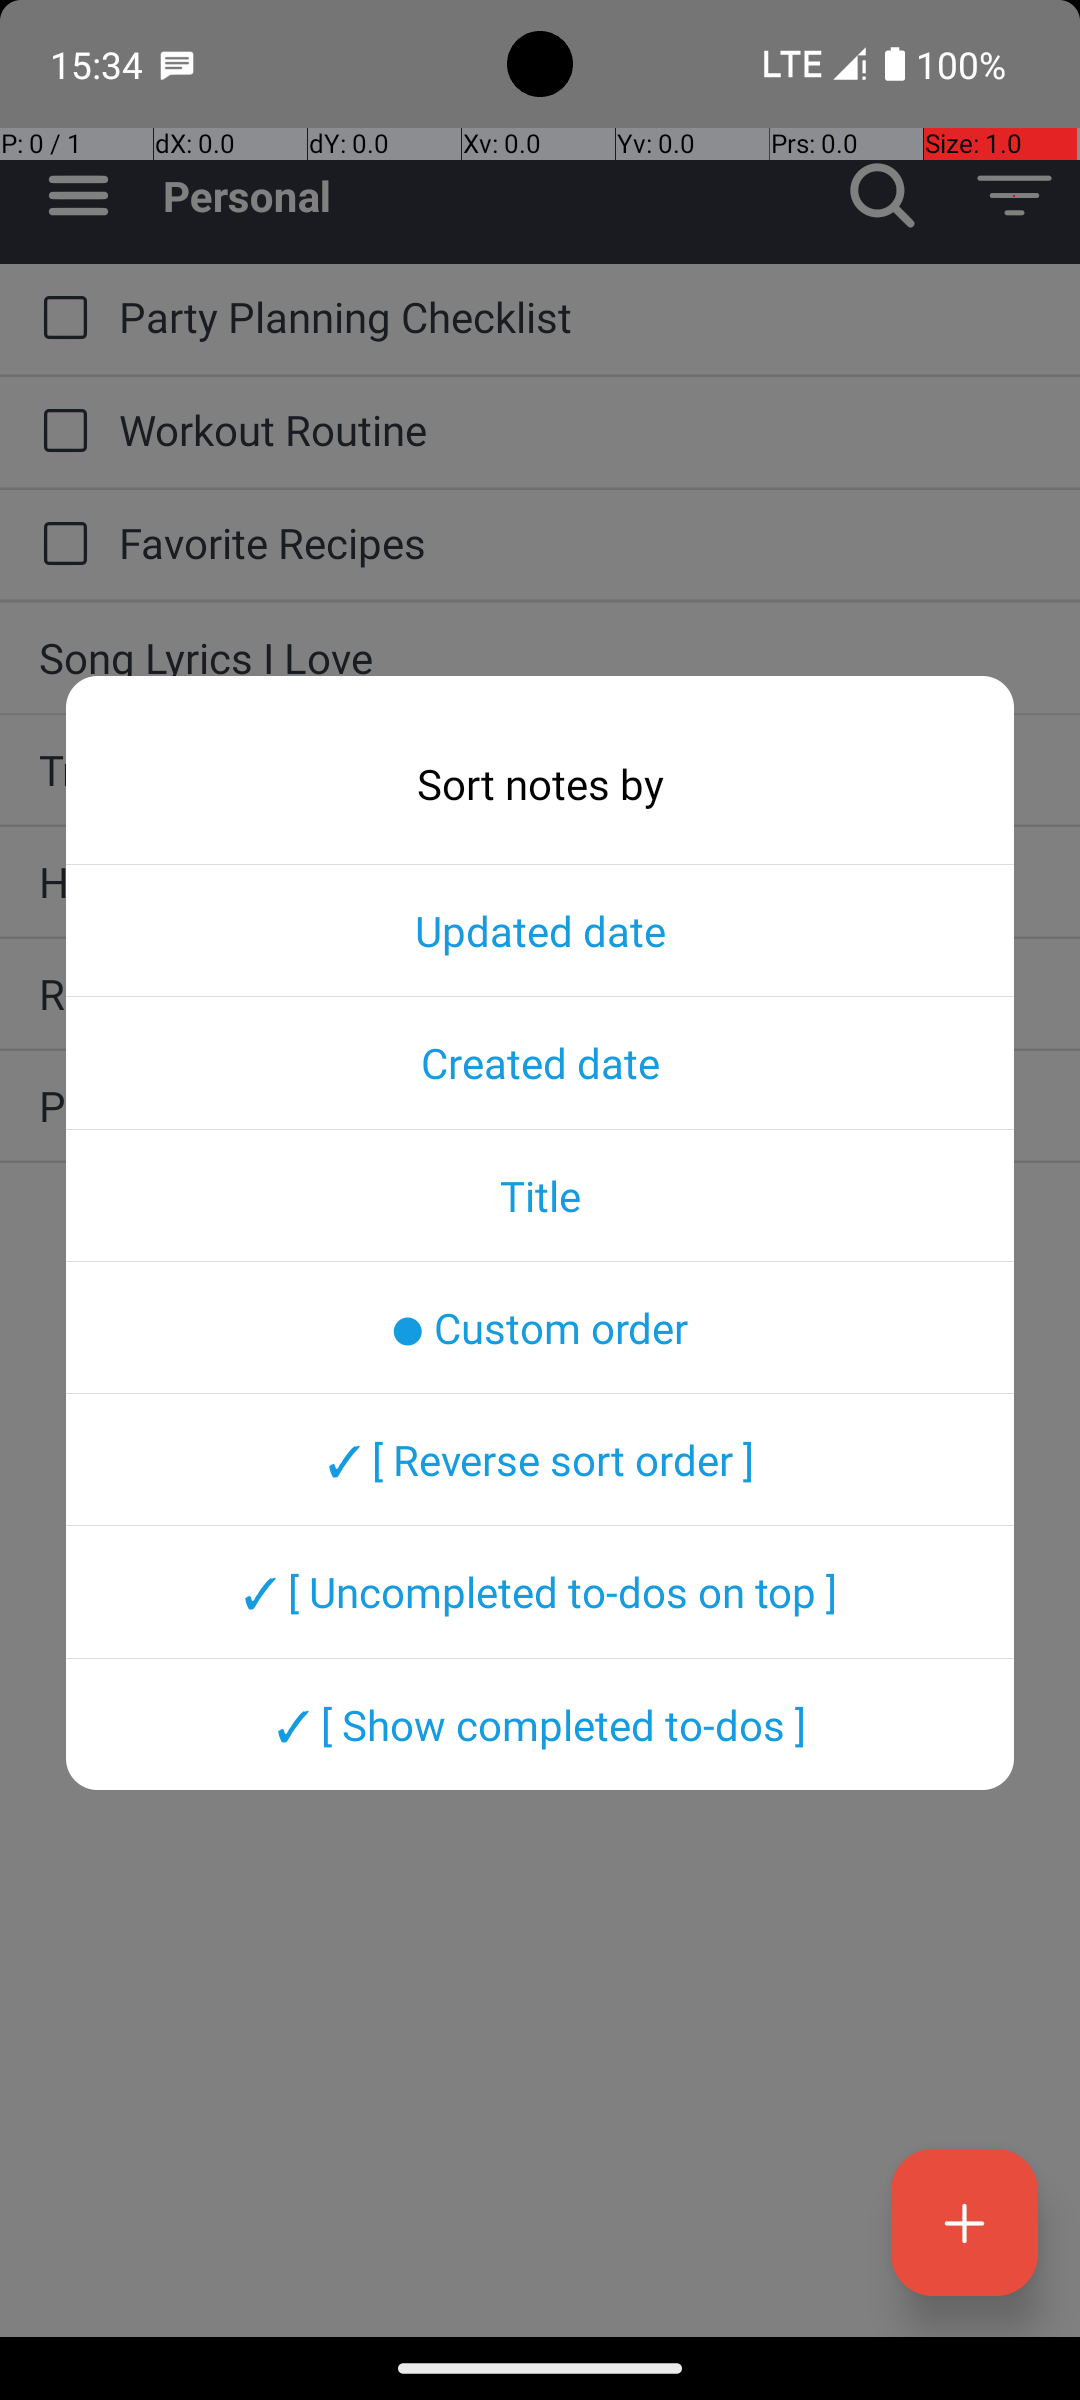  Describe the element at coordinates (540, 658) in the screenshot. I see `Song Lyrics I Love` at that location.